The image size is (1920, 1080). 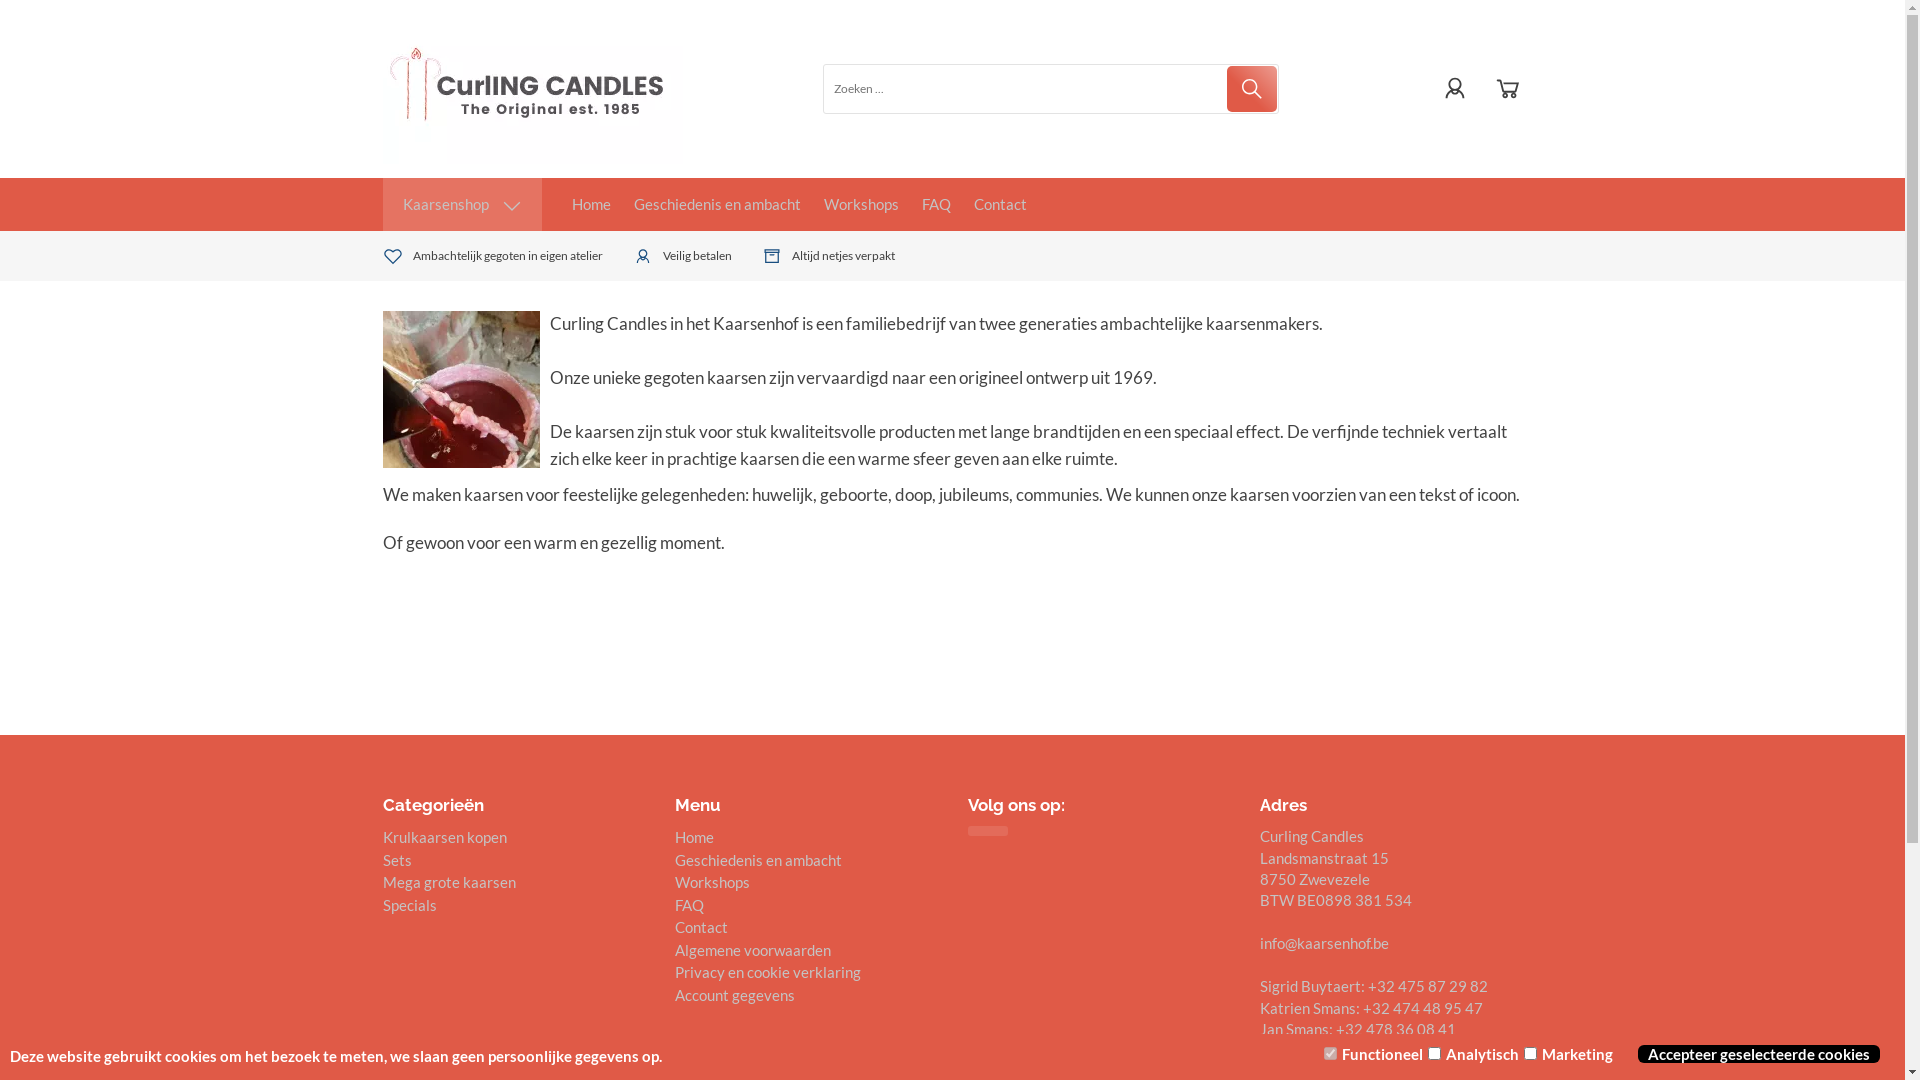 I want to click on Contact, so click(x=1000, y=204).